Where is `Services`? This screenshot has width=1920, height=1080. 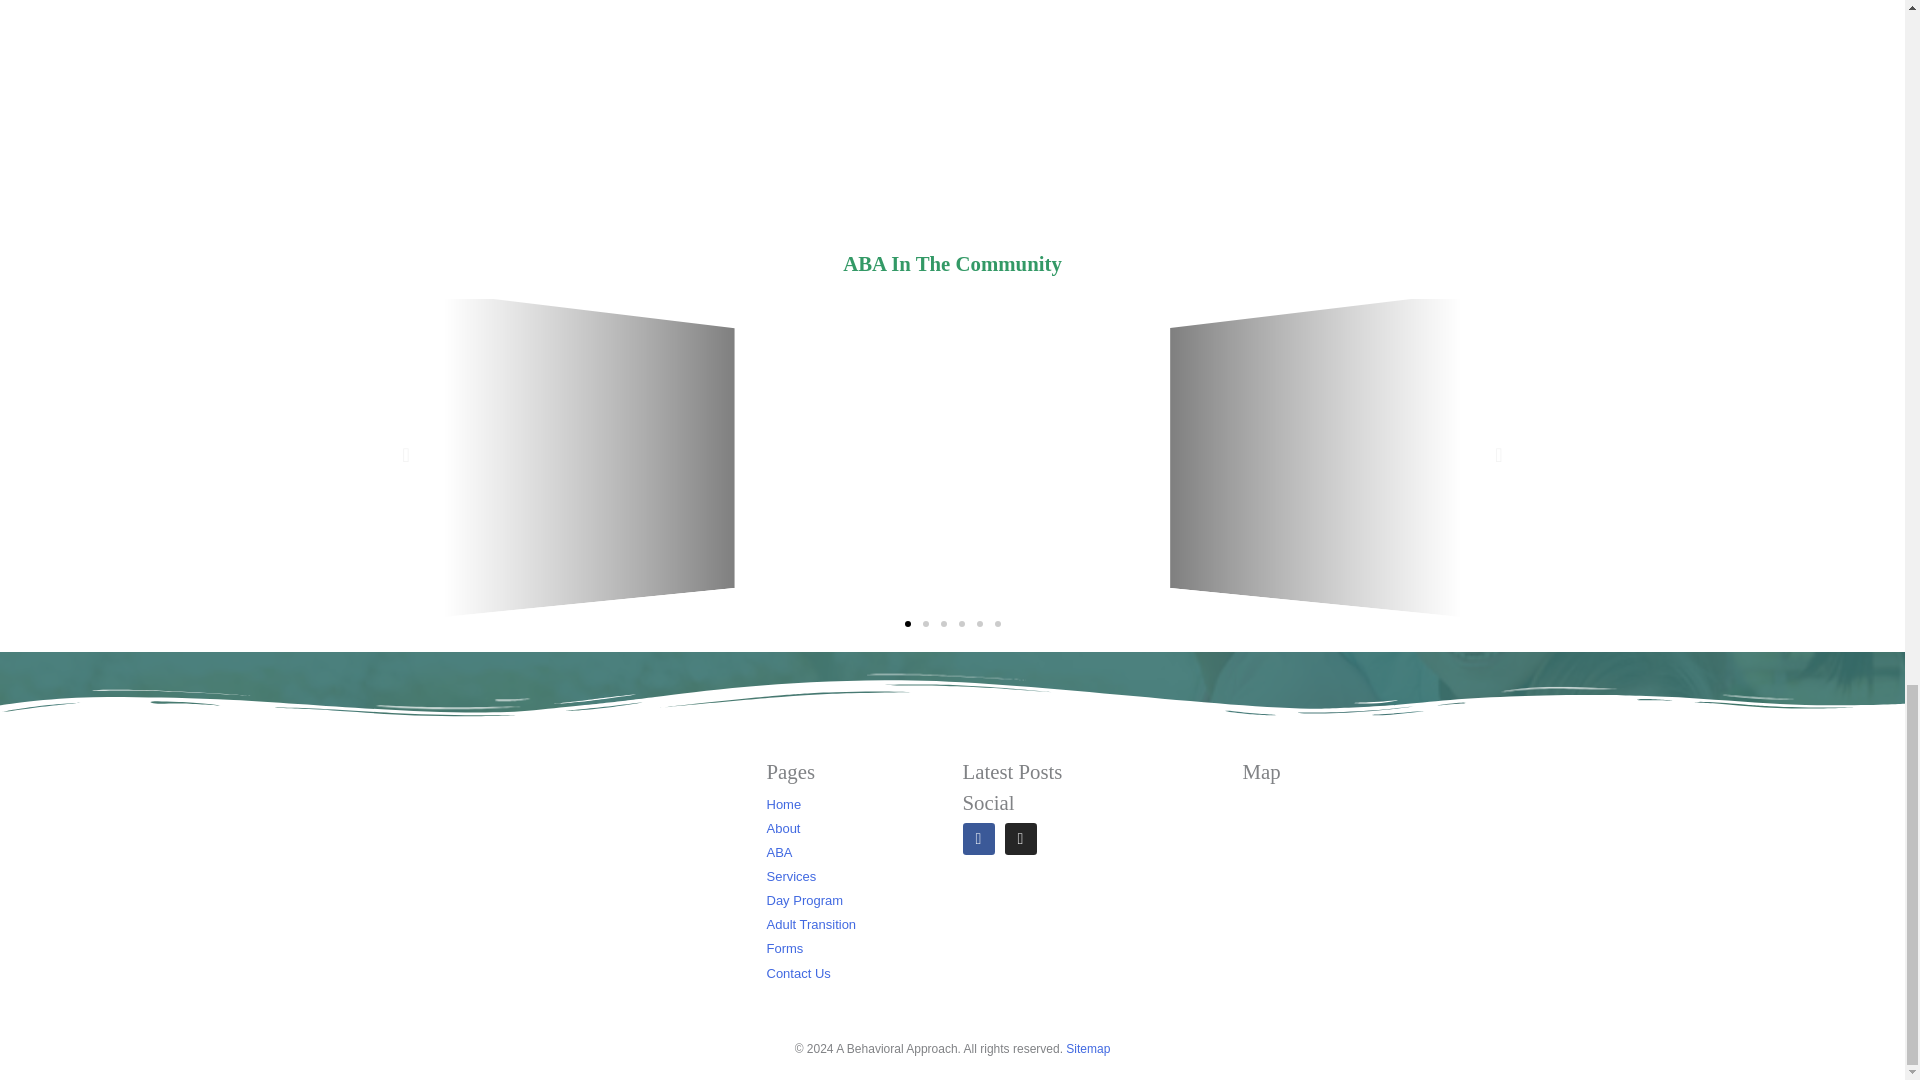
Services is located at coordinates (896, 876).